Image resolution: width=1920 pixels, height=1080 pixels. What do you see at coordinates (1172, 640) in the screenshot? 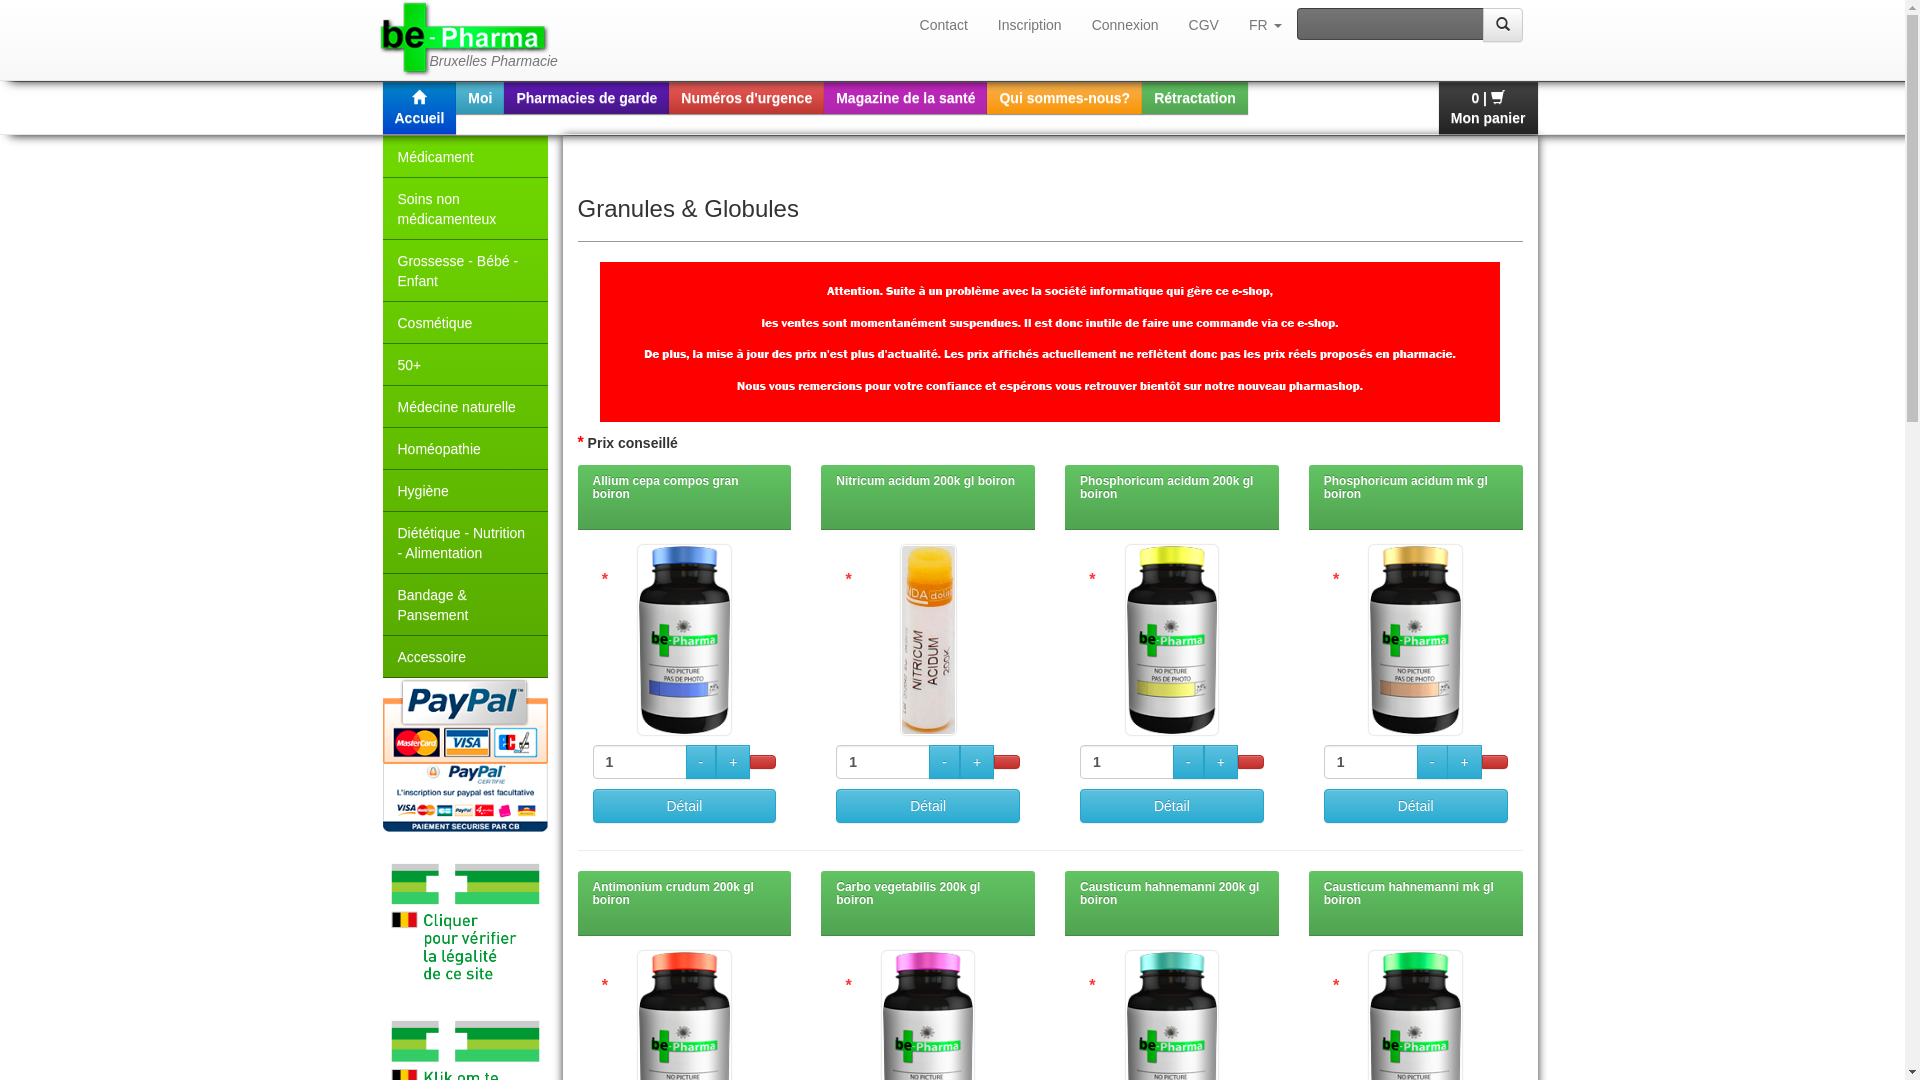
I see `PHOSPHORICUM ACIDUM    200K GL BOIRON` at bounding box center [1172, 640].